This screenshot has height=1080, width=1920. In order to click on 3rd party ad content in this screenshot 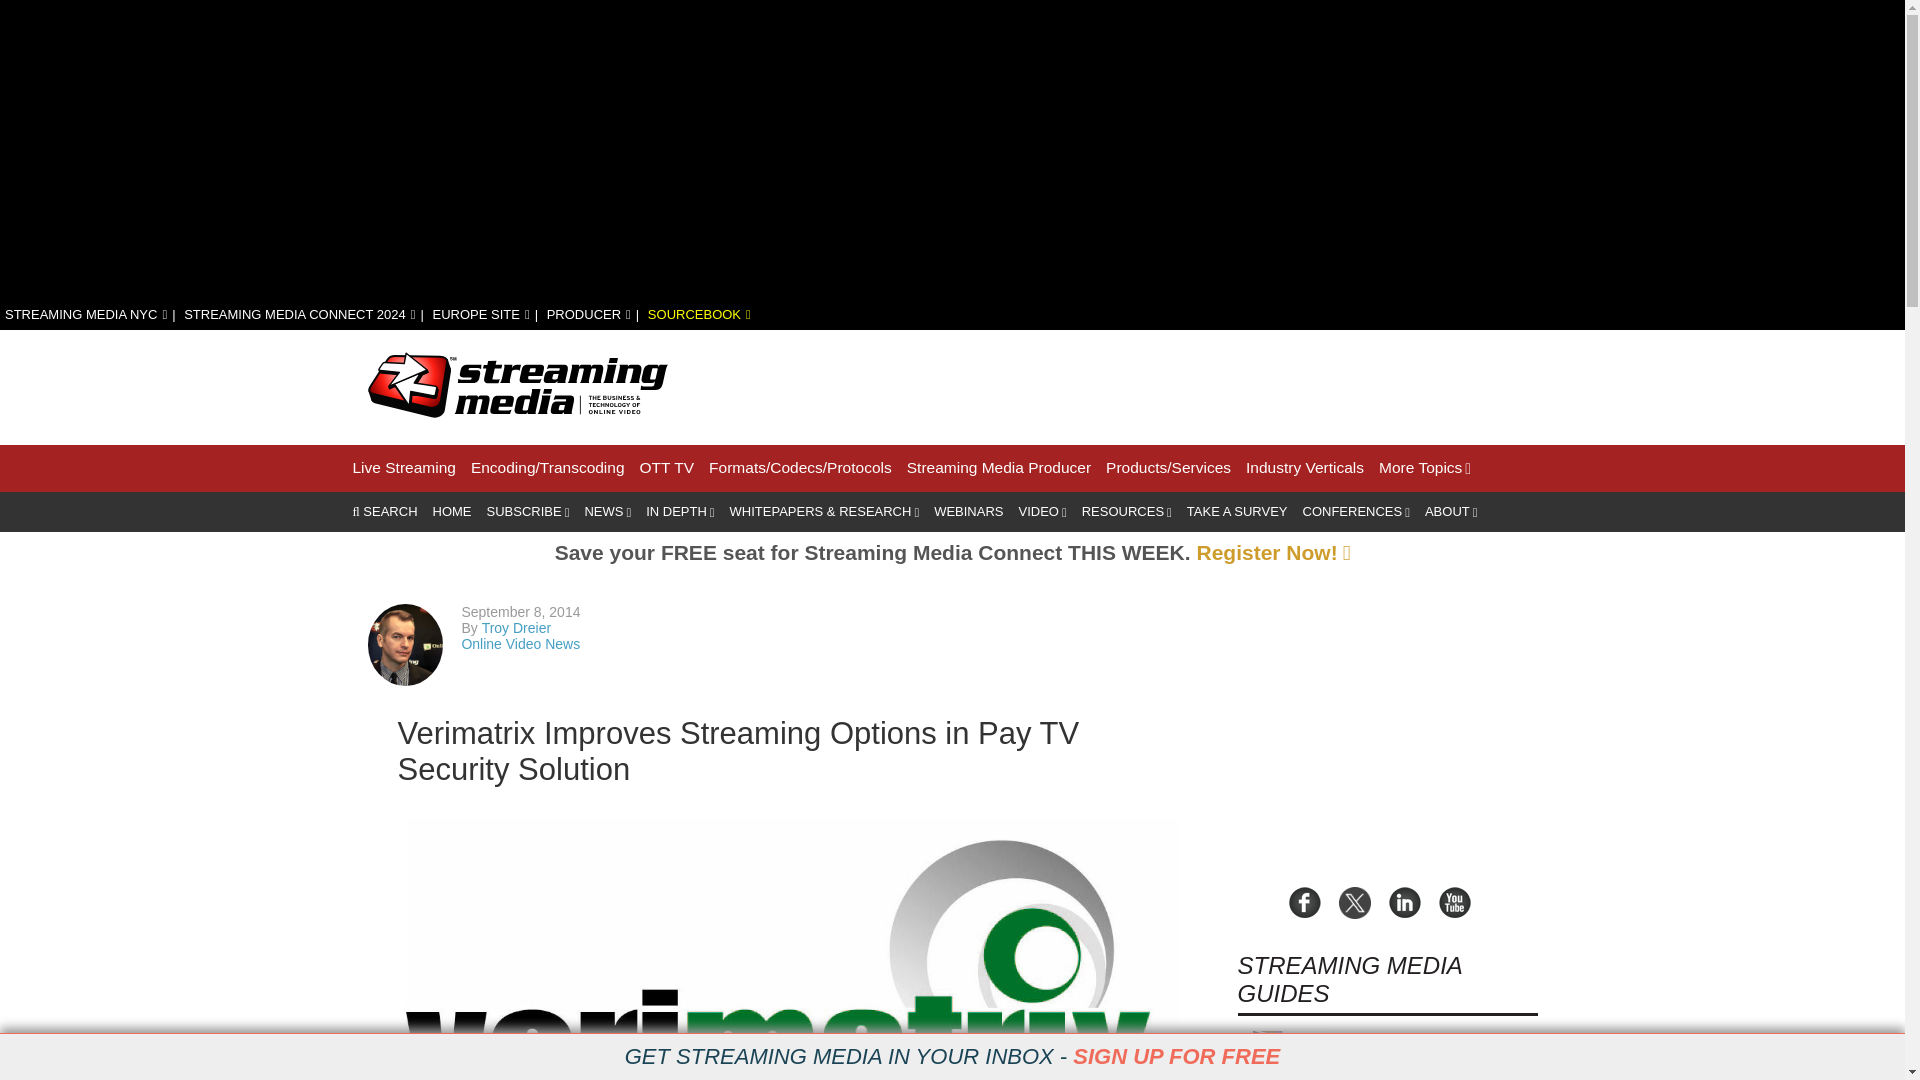, I will do `click(1174, 384)`.